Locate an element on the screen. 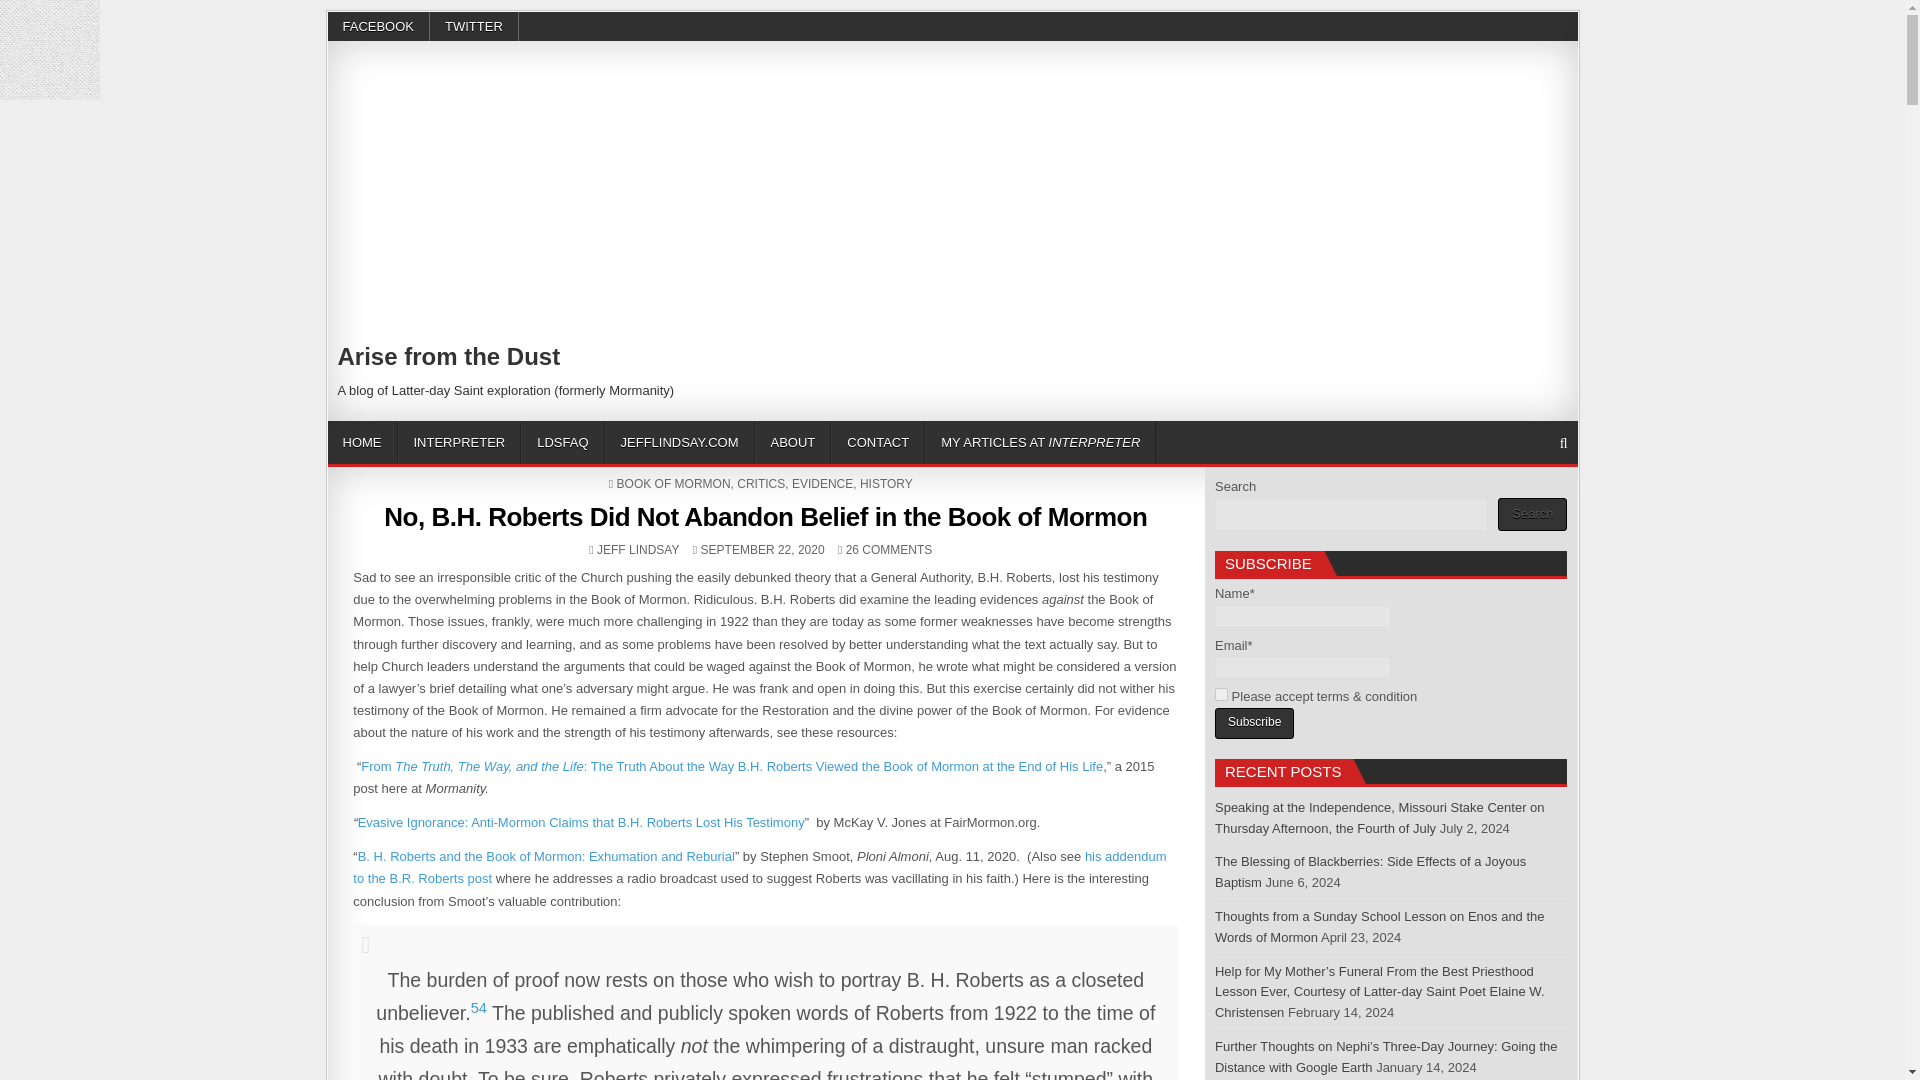 The image size is (1920, 1080). 26 COMMENTS is located at coordinates (890, 550).